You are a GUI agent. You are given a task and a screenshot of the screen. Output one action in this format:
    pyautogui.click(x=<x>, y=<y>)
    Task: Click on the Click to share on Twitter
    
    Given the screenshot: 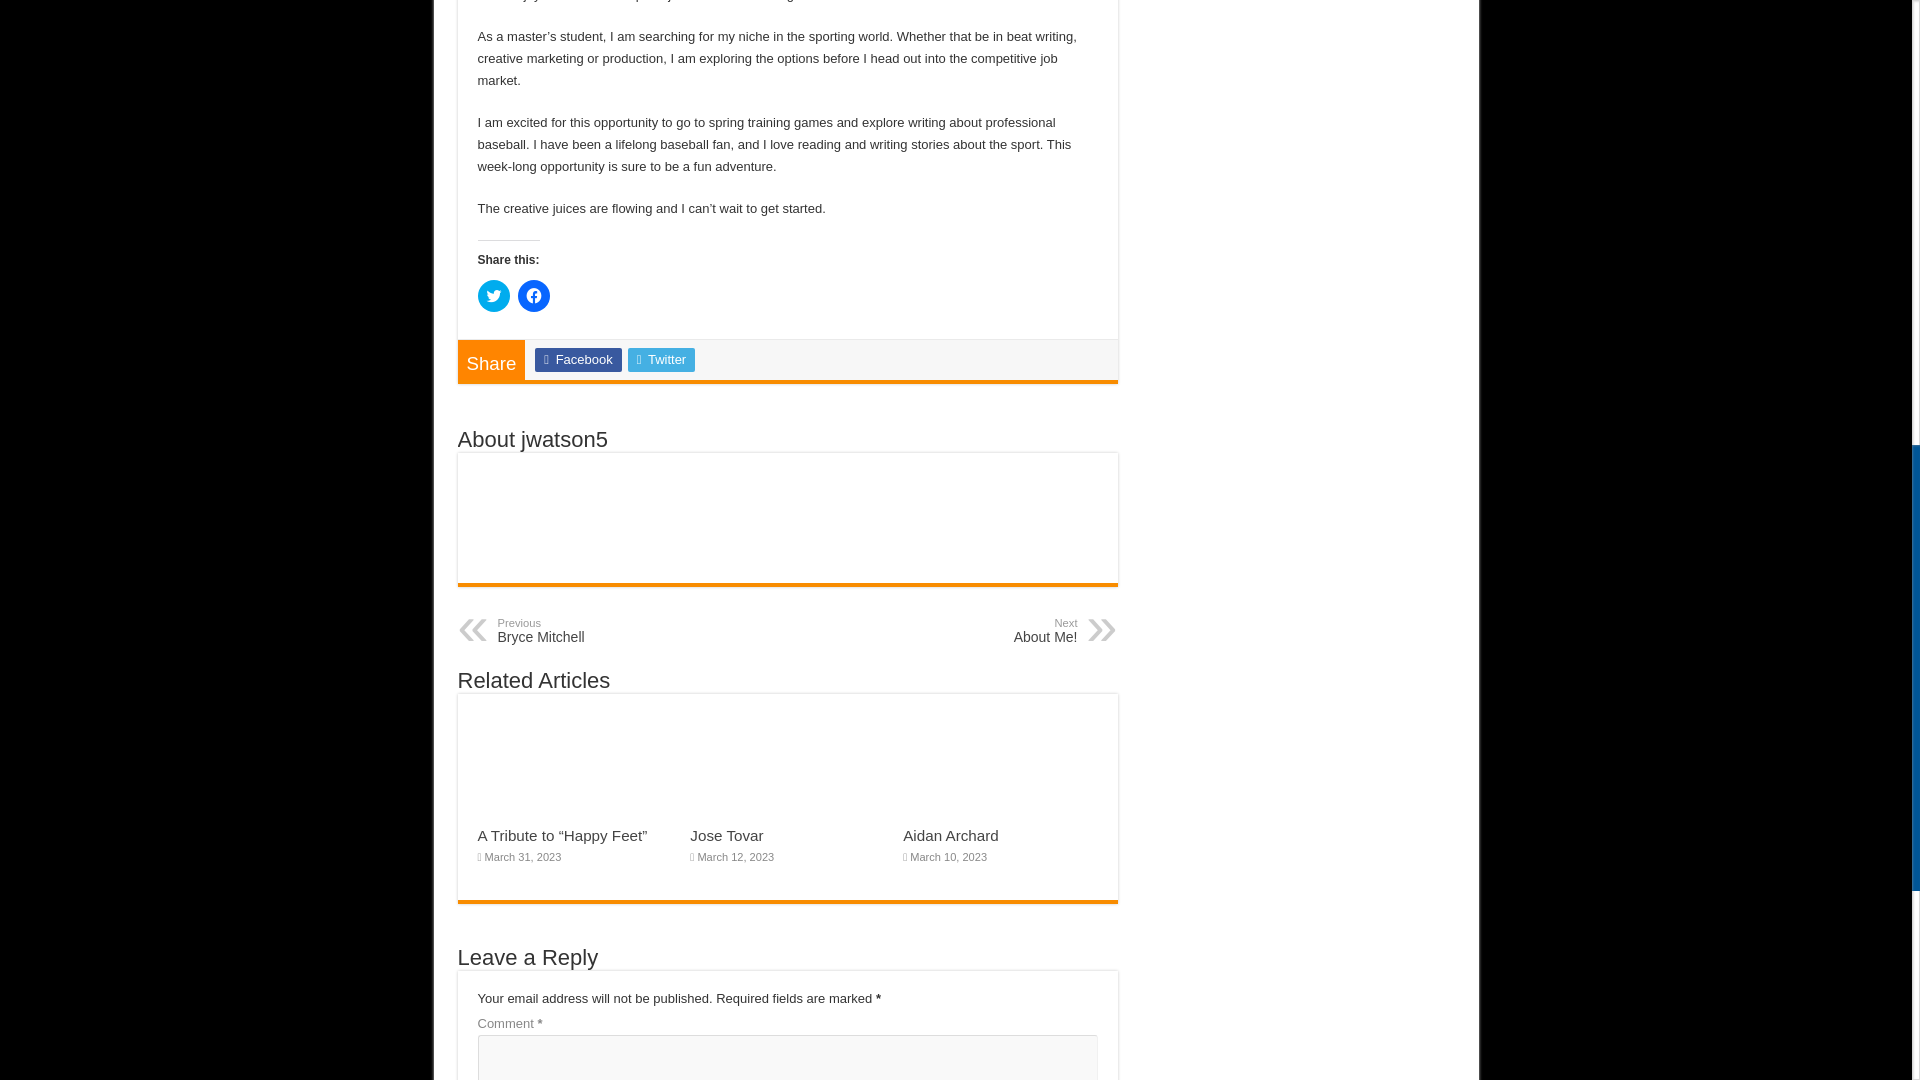 What is the action you would take?
    pyautogui.click(x=494, y=296)
    